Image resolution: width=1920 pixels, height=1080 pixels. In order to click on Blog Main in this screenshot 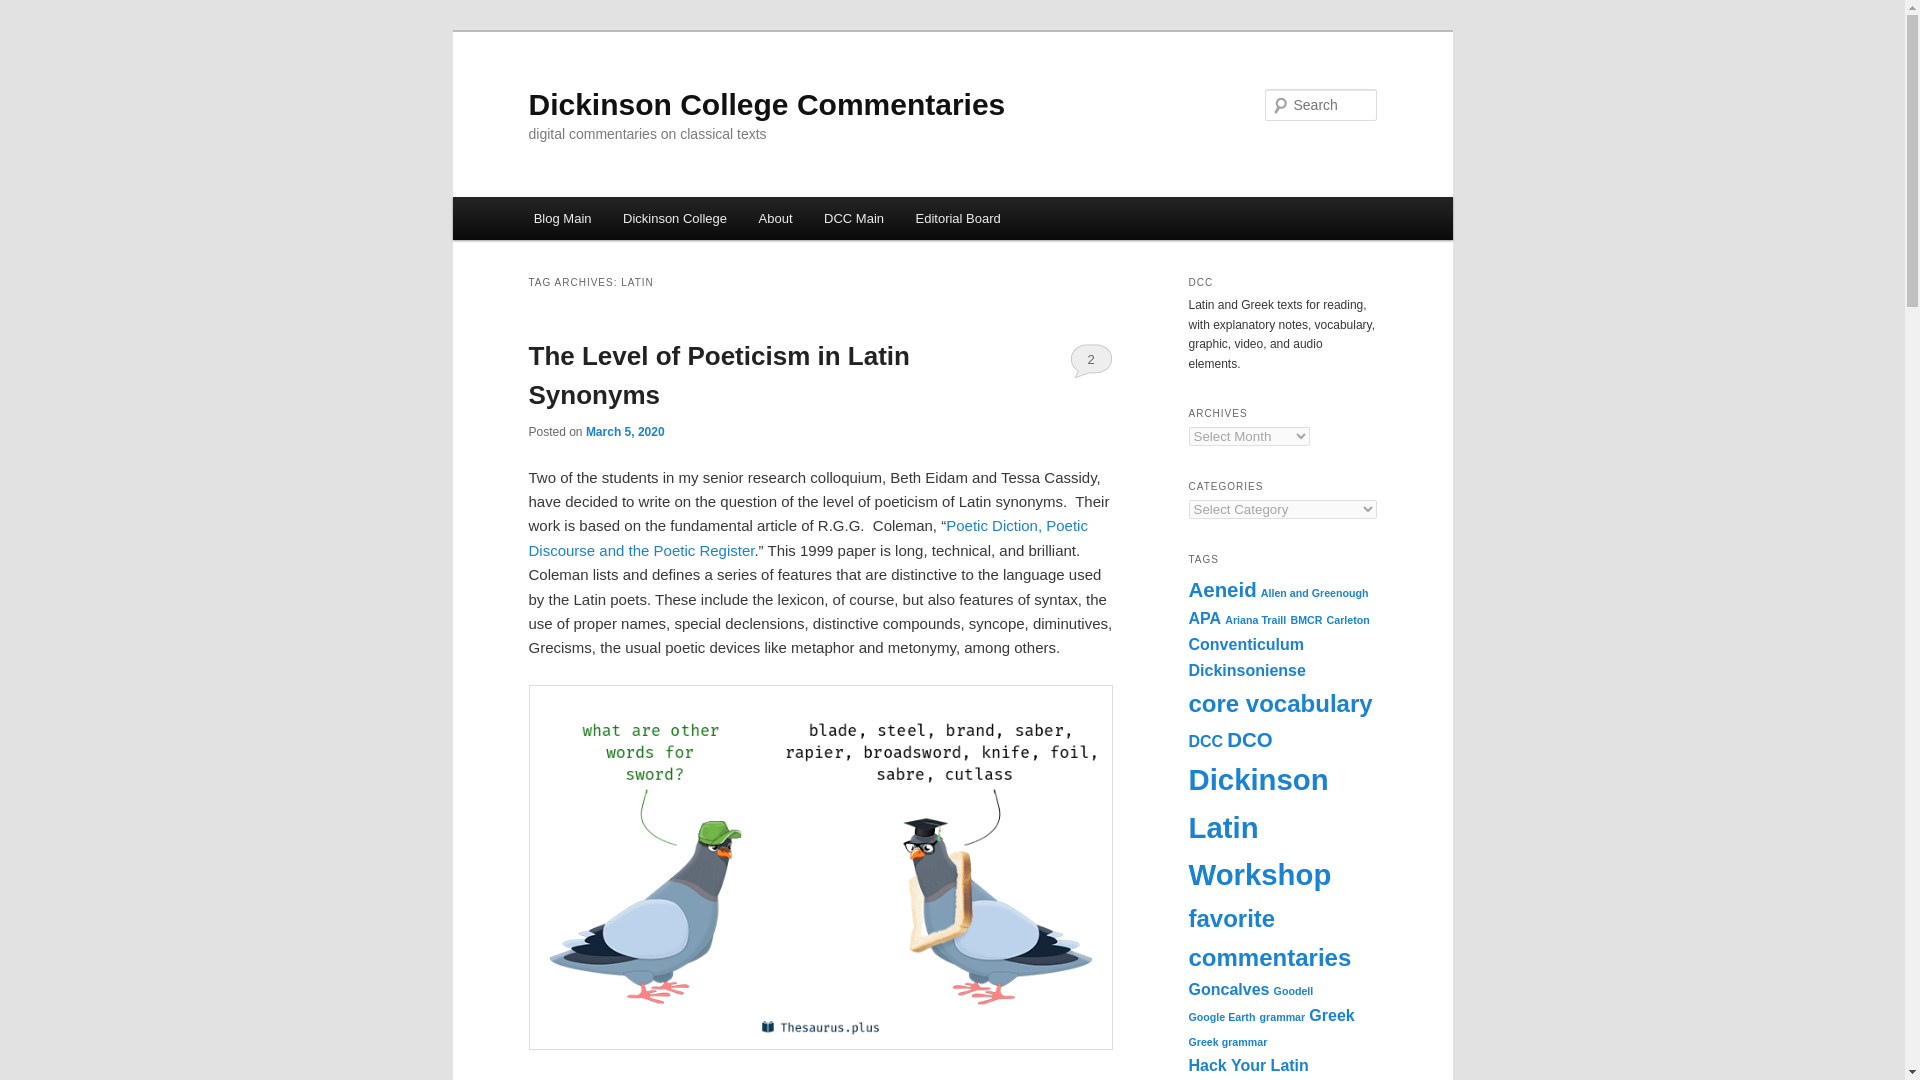, I will do `click(562, 218)`.